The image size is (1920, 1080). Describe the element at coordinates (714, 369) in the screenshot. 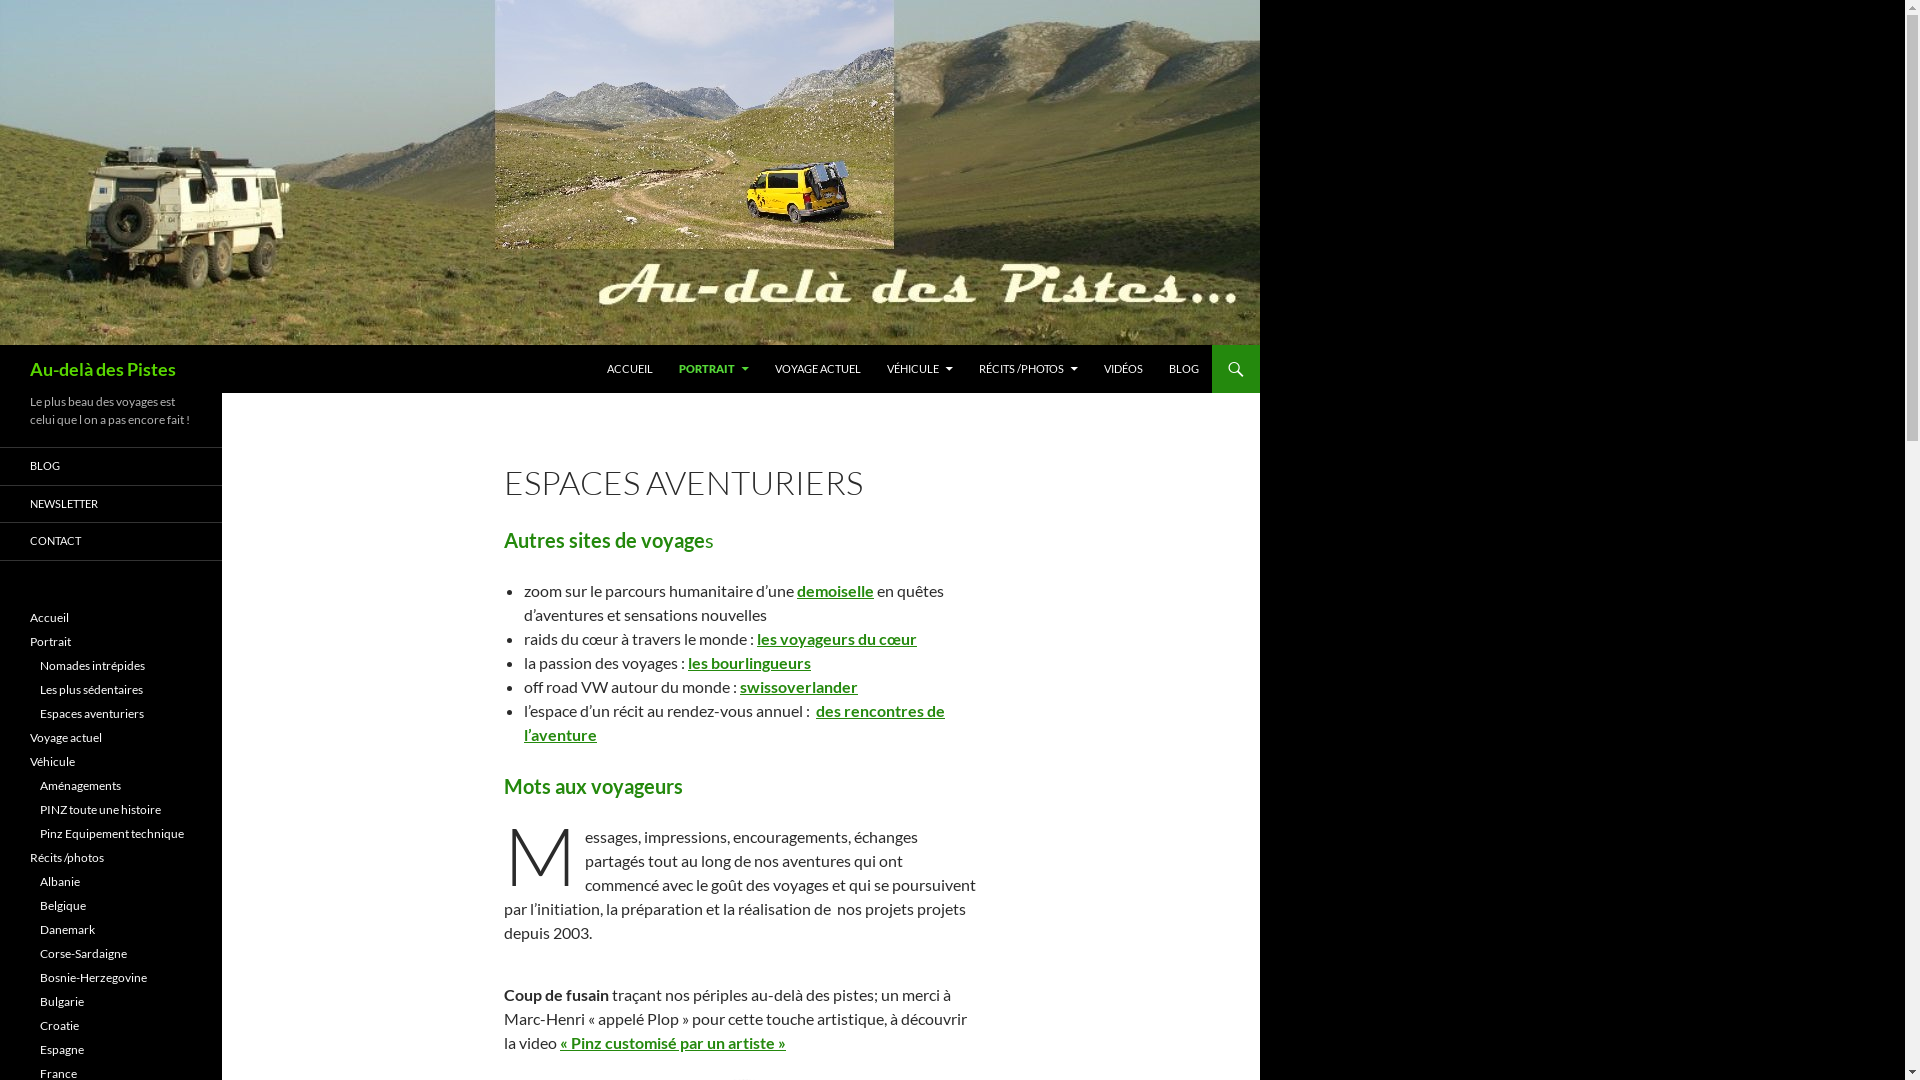

I see `PORTRAIT` at that location.